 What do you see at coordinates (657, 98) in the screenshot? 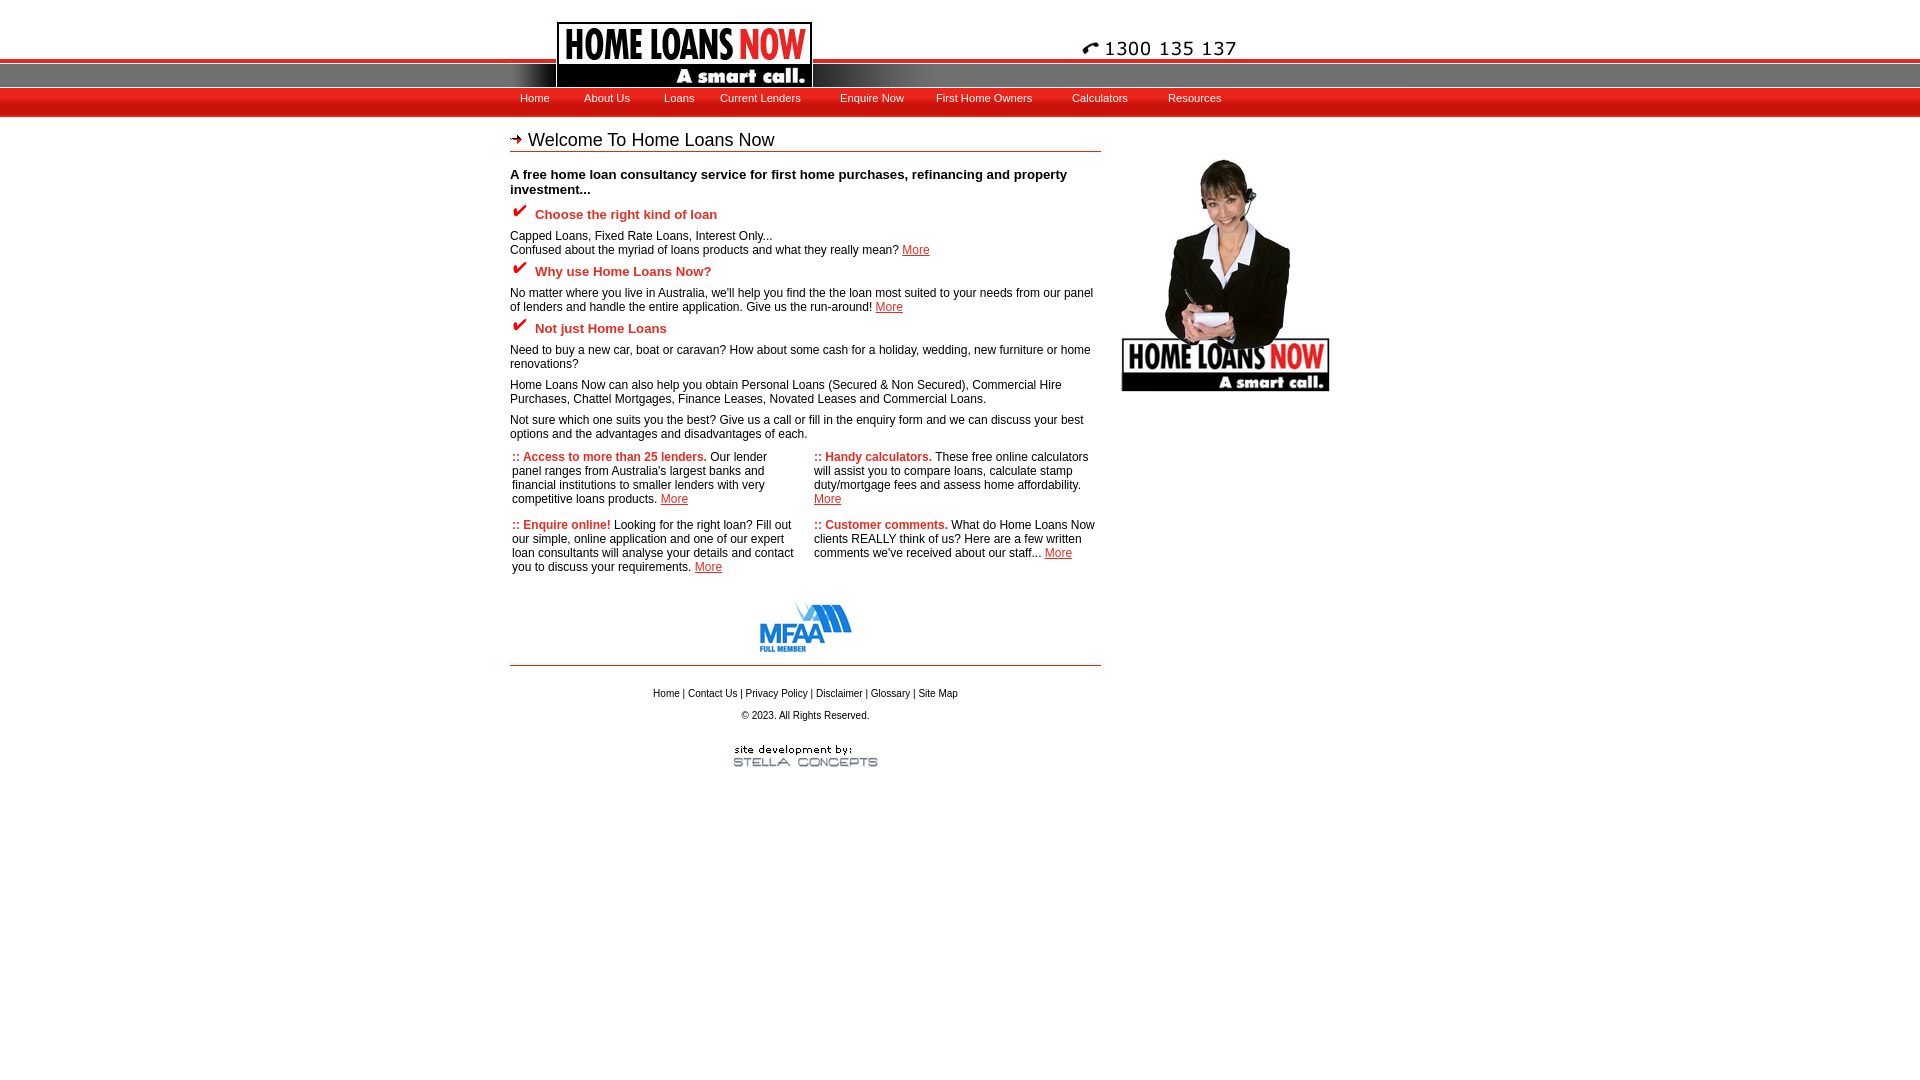
I see `About Us` at bounding box center [657, 98].